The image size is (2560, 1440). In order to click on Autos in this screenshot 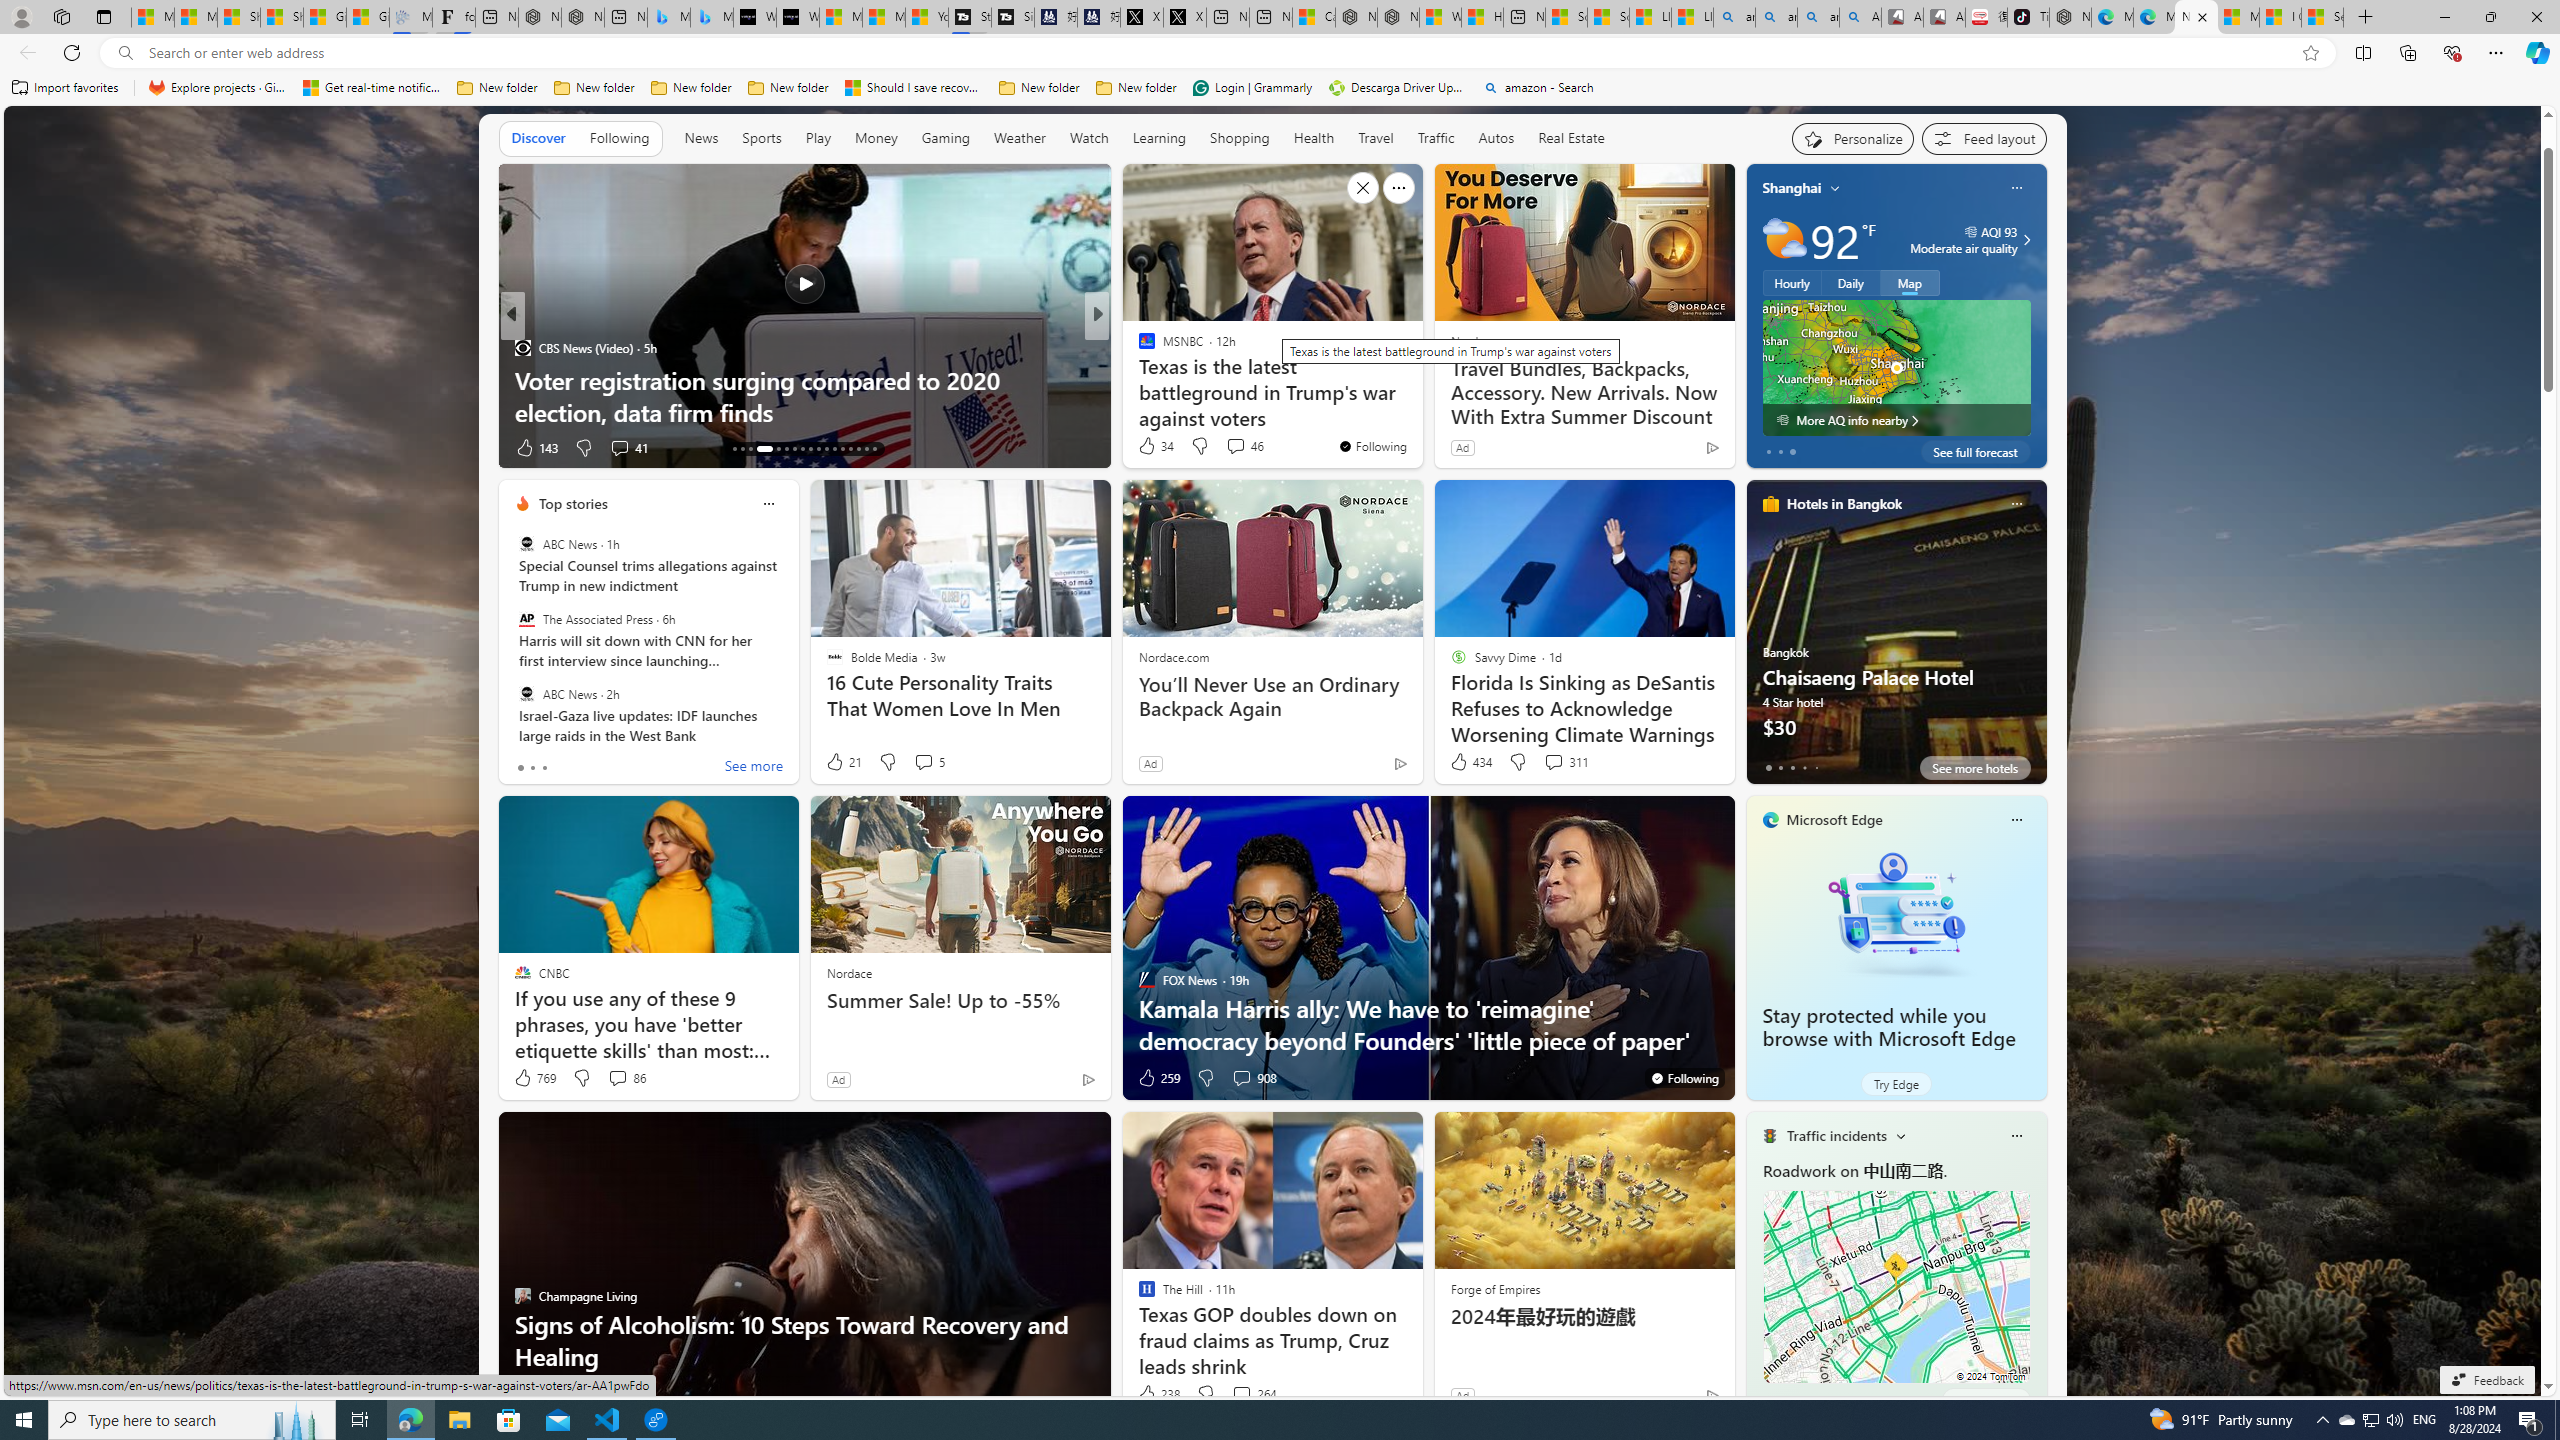, I will do `click(1498, 138)`.